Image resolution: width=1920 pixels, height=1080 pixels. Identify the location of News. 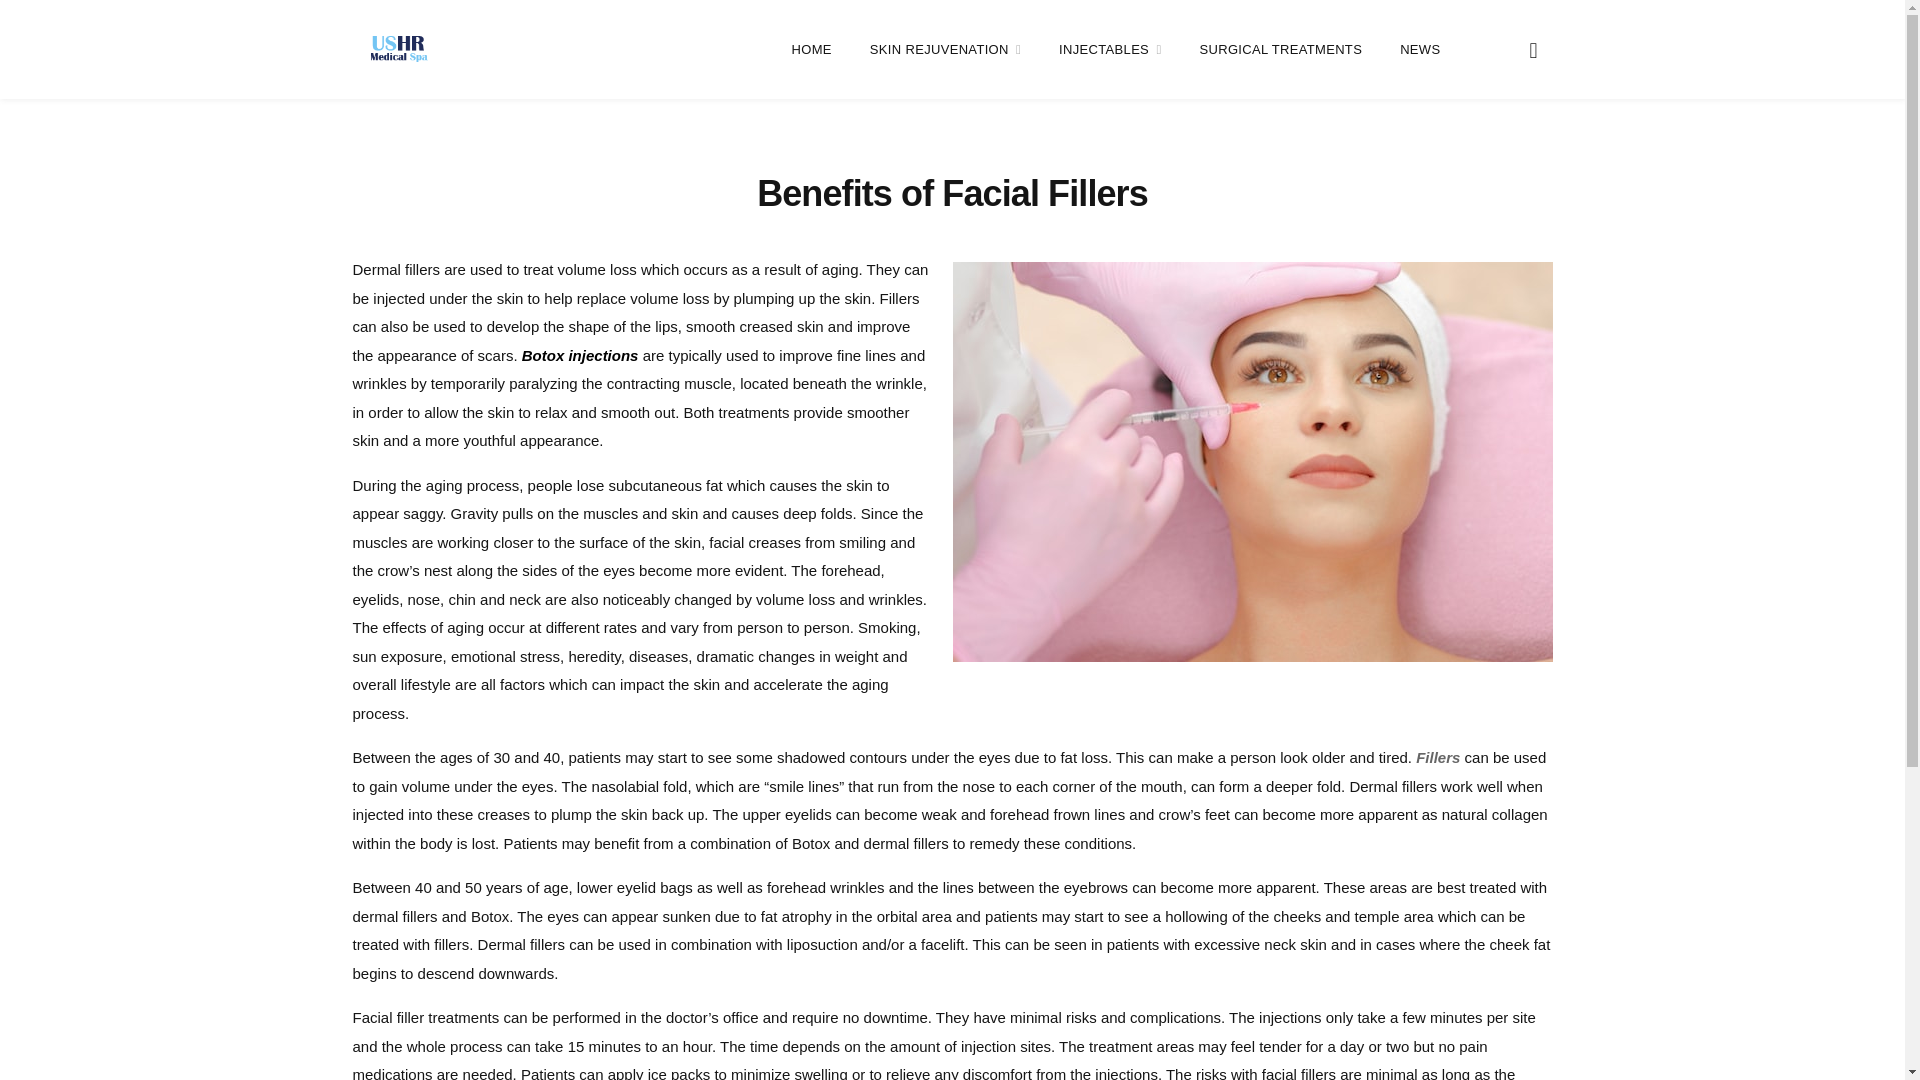
(1420, 50).